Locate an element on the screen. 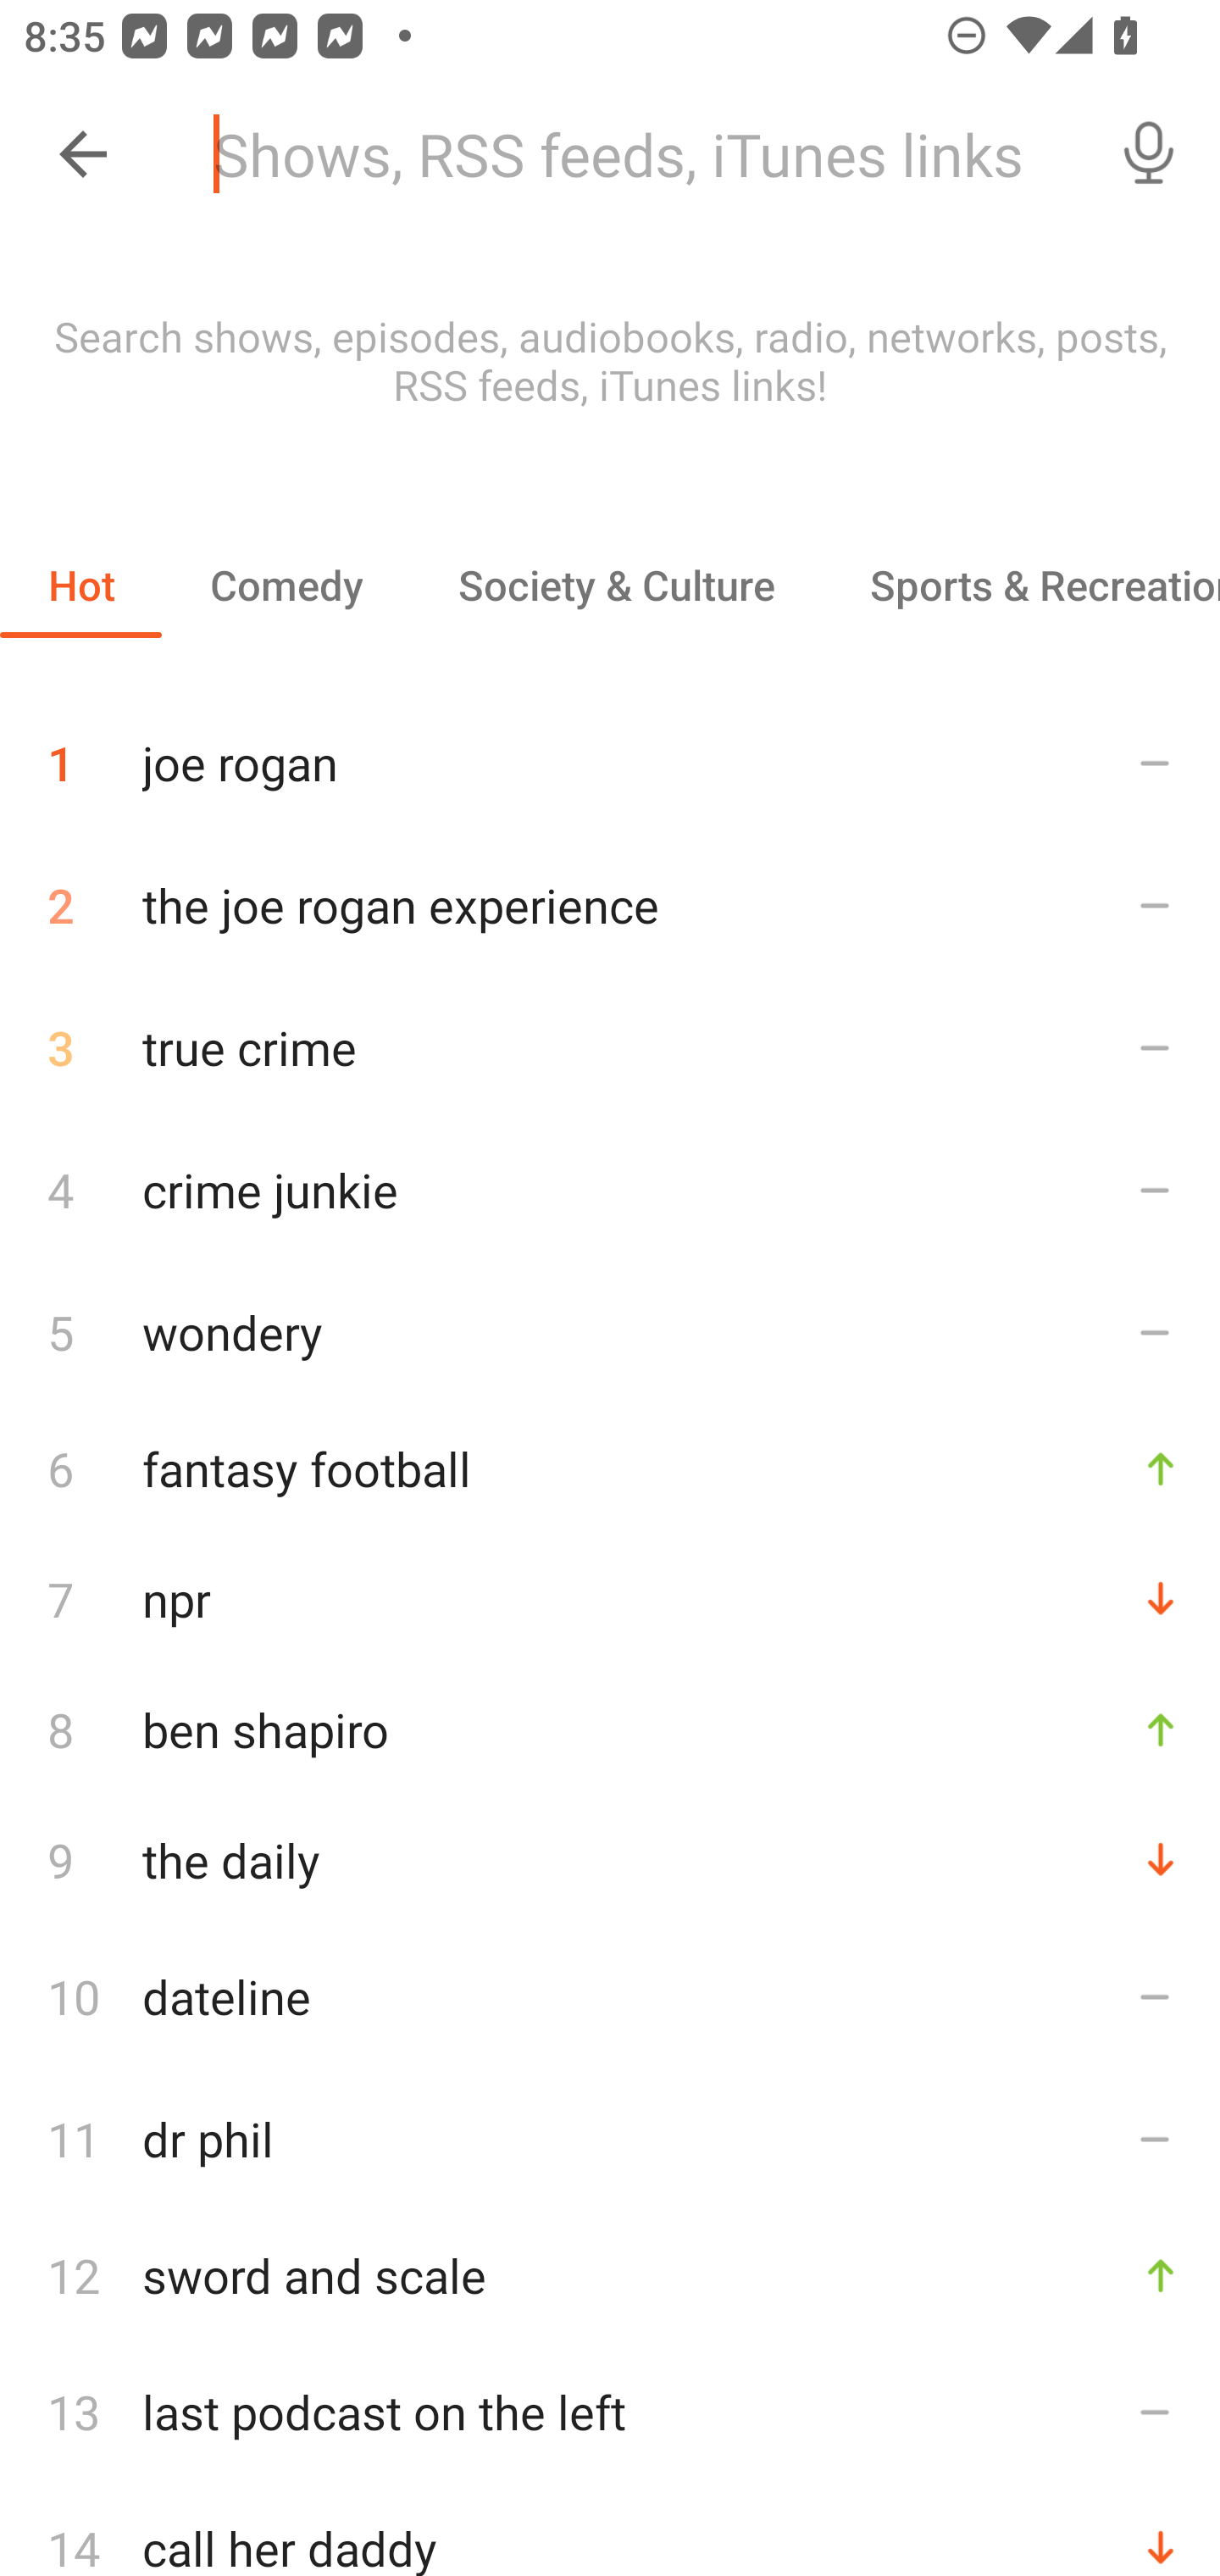 The width and height of the screenshot is (1220, 2576). 4 crime junkie is located at coordinates (610, 1188).